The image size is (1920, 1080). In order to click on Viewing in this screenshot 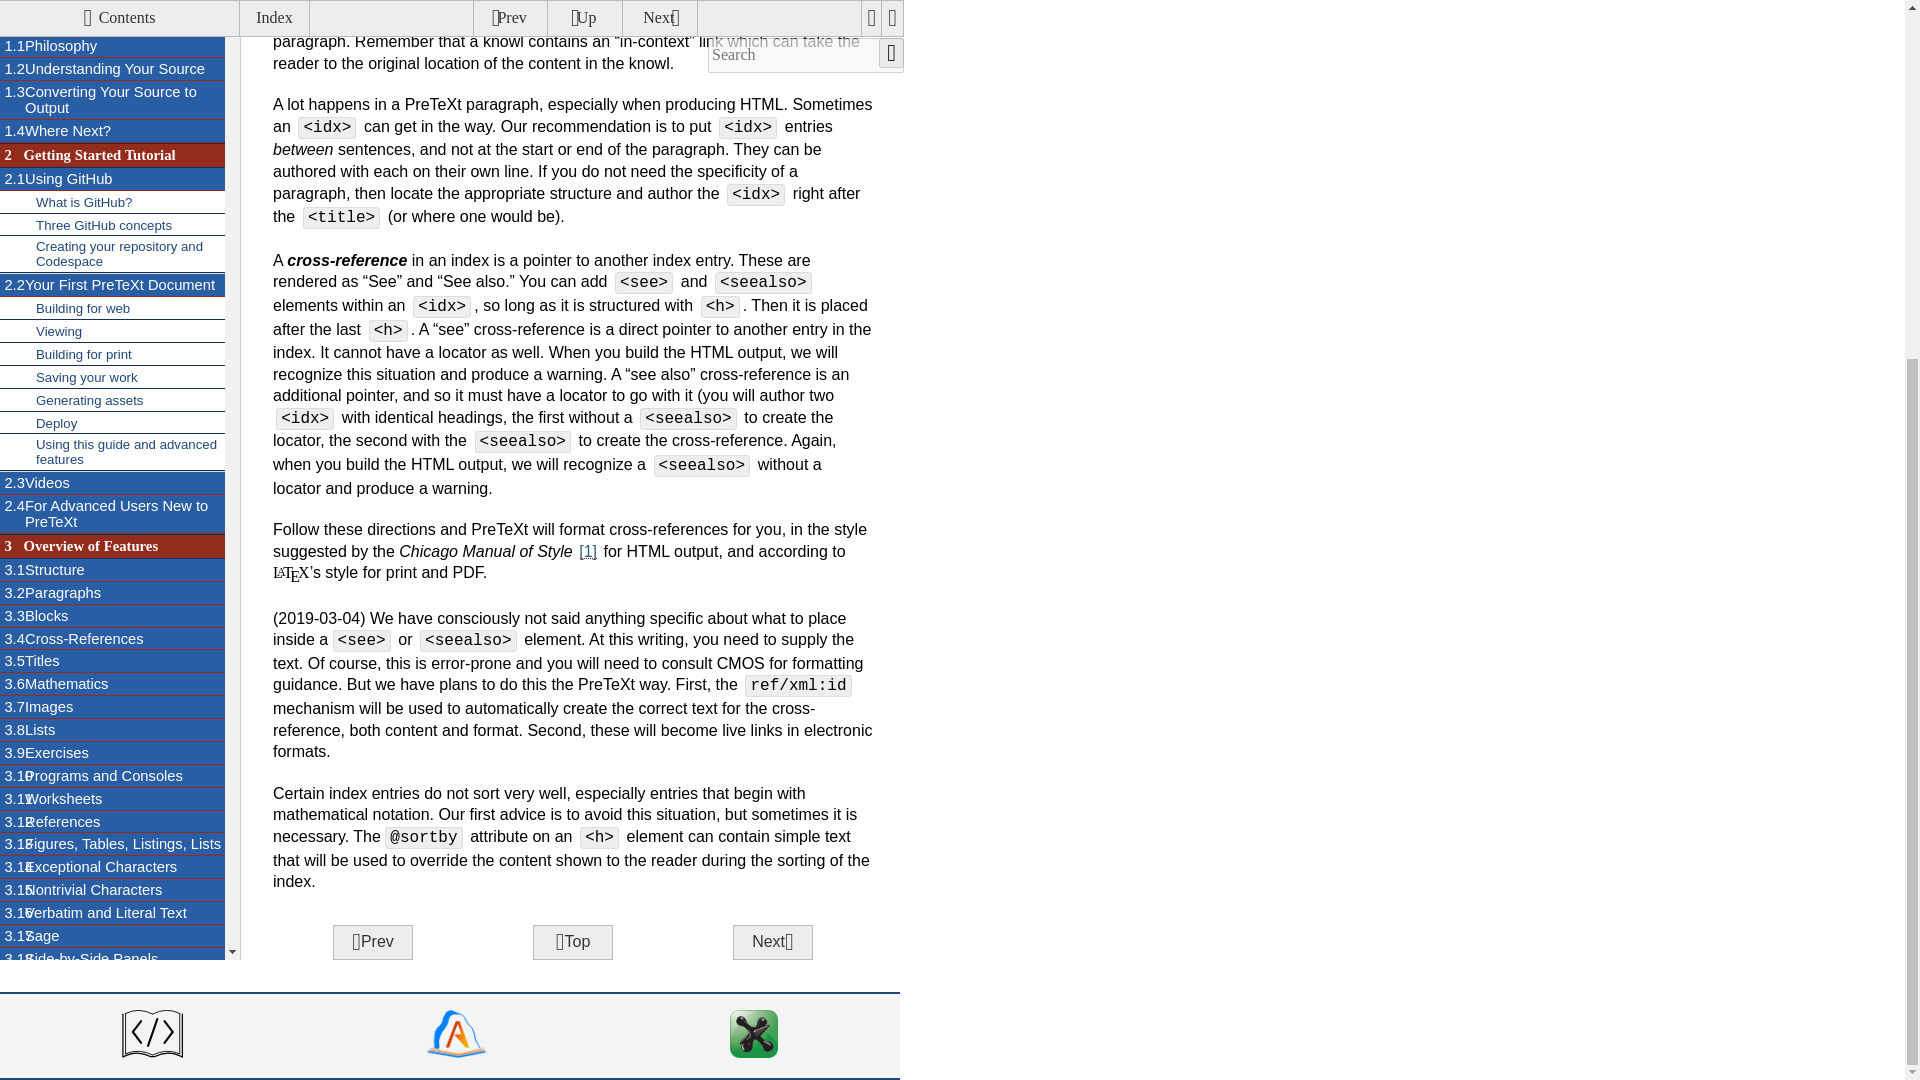, I will do `click(112, 6)`.